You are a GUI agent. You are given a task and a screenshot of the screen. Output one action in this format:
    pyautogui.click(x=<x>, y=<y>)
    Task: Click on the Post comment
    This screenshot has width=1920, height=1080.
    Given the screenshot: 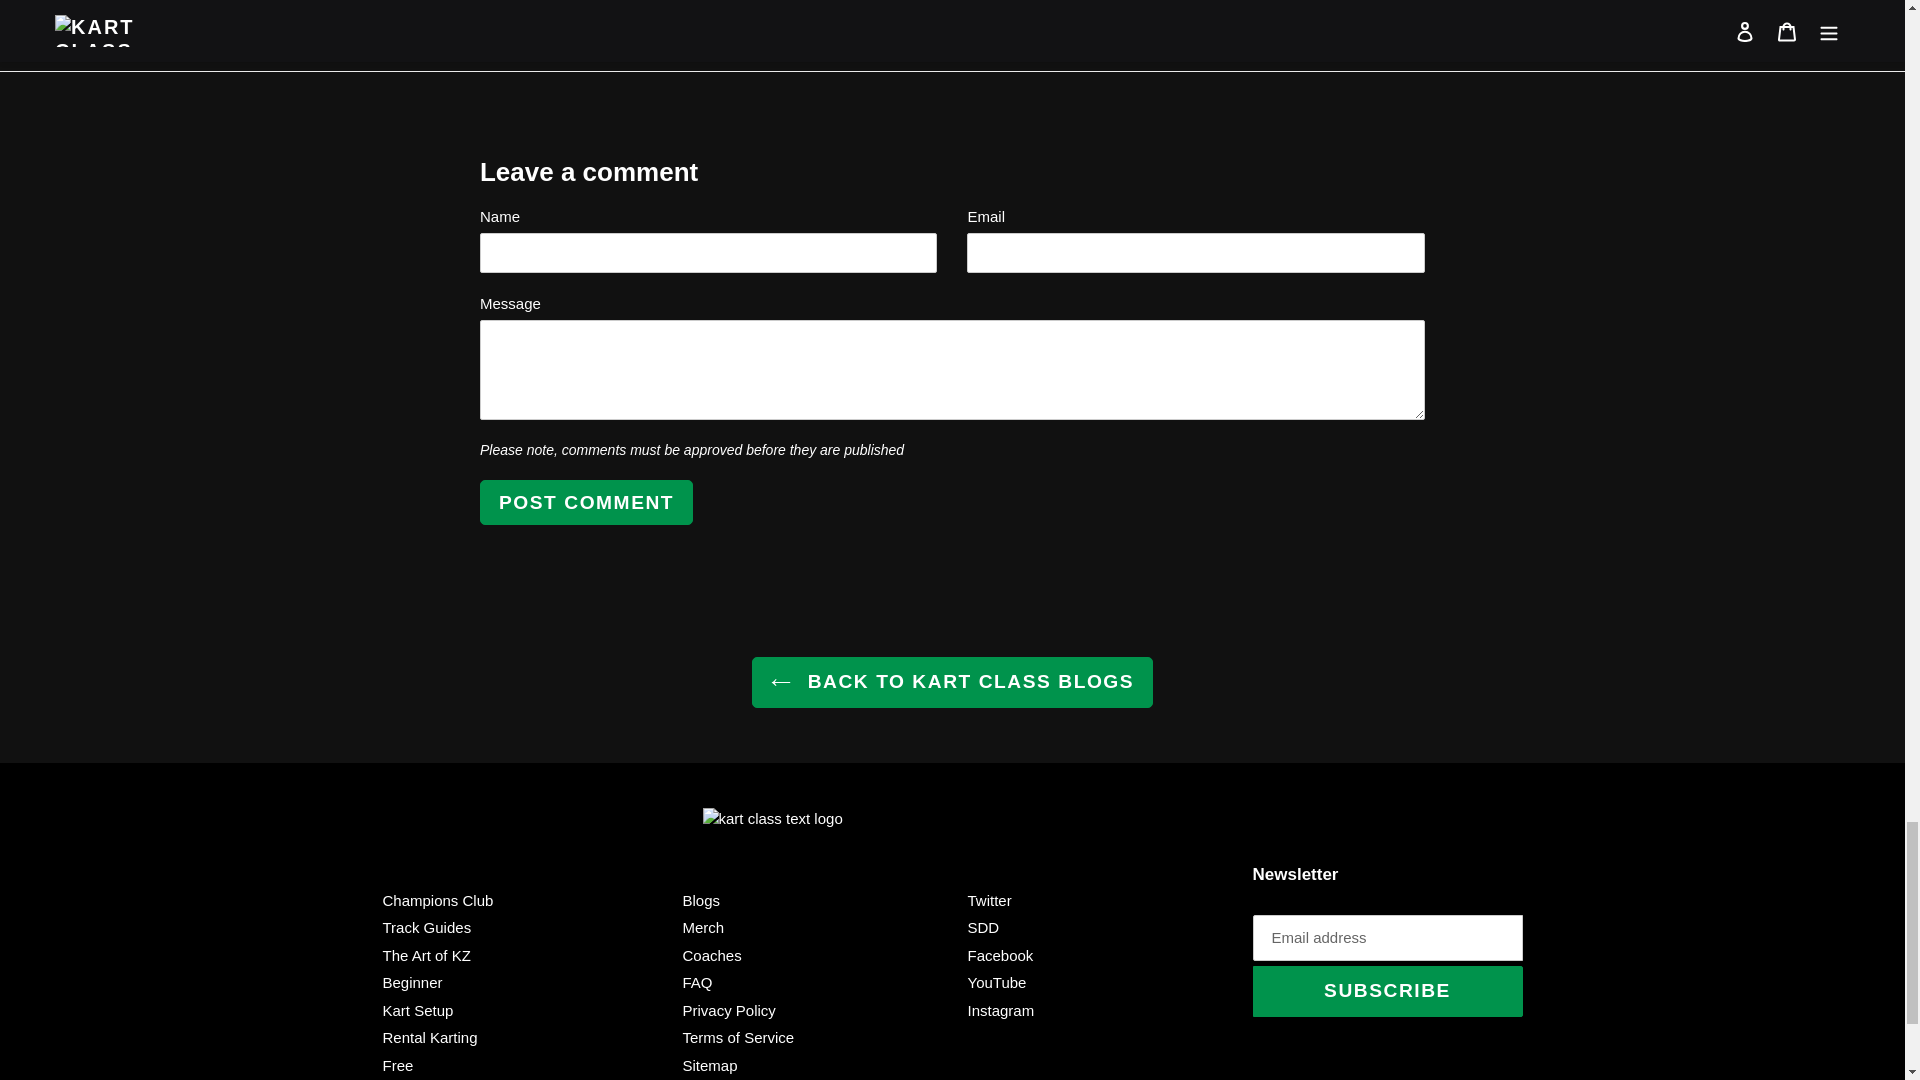 What is the action you would take?
    pyautogui.click(x=586, y=502)
    